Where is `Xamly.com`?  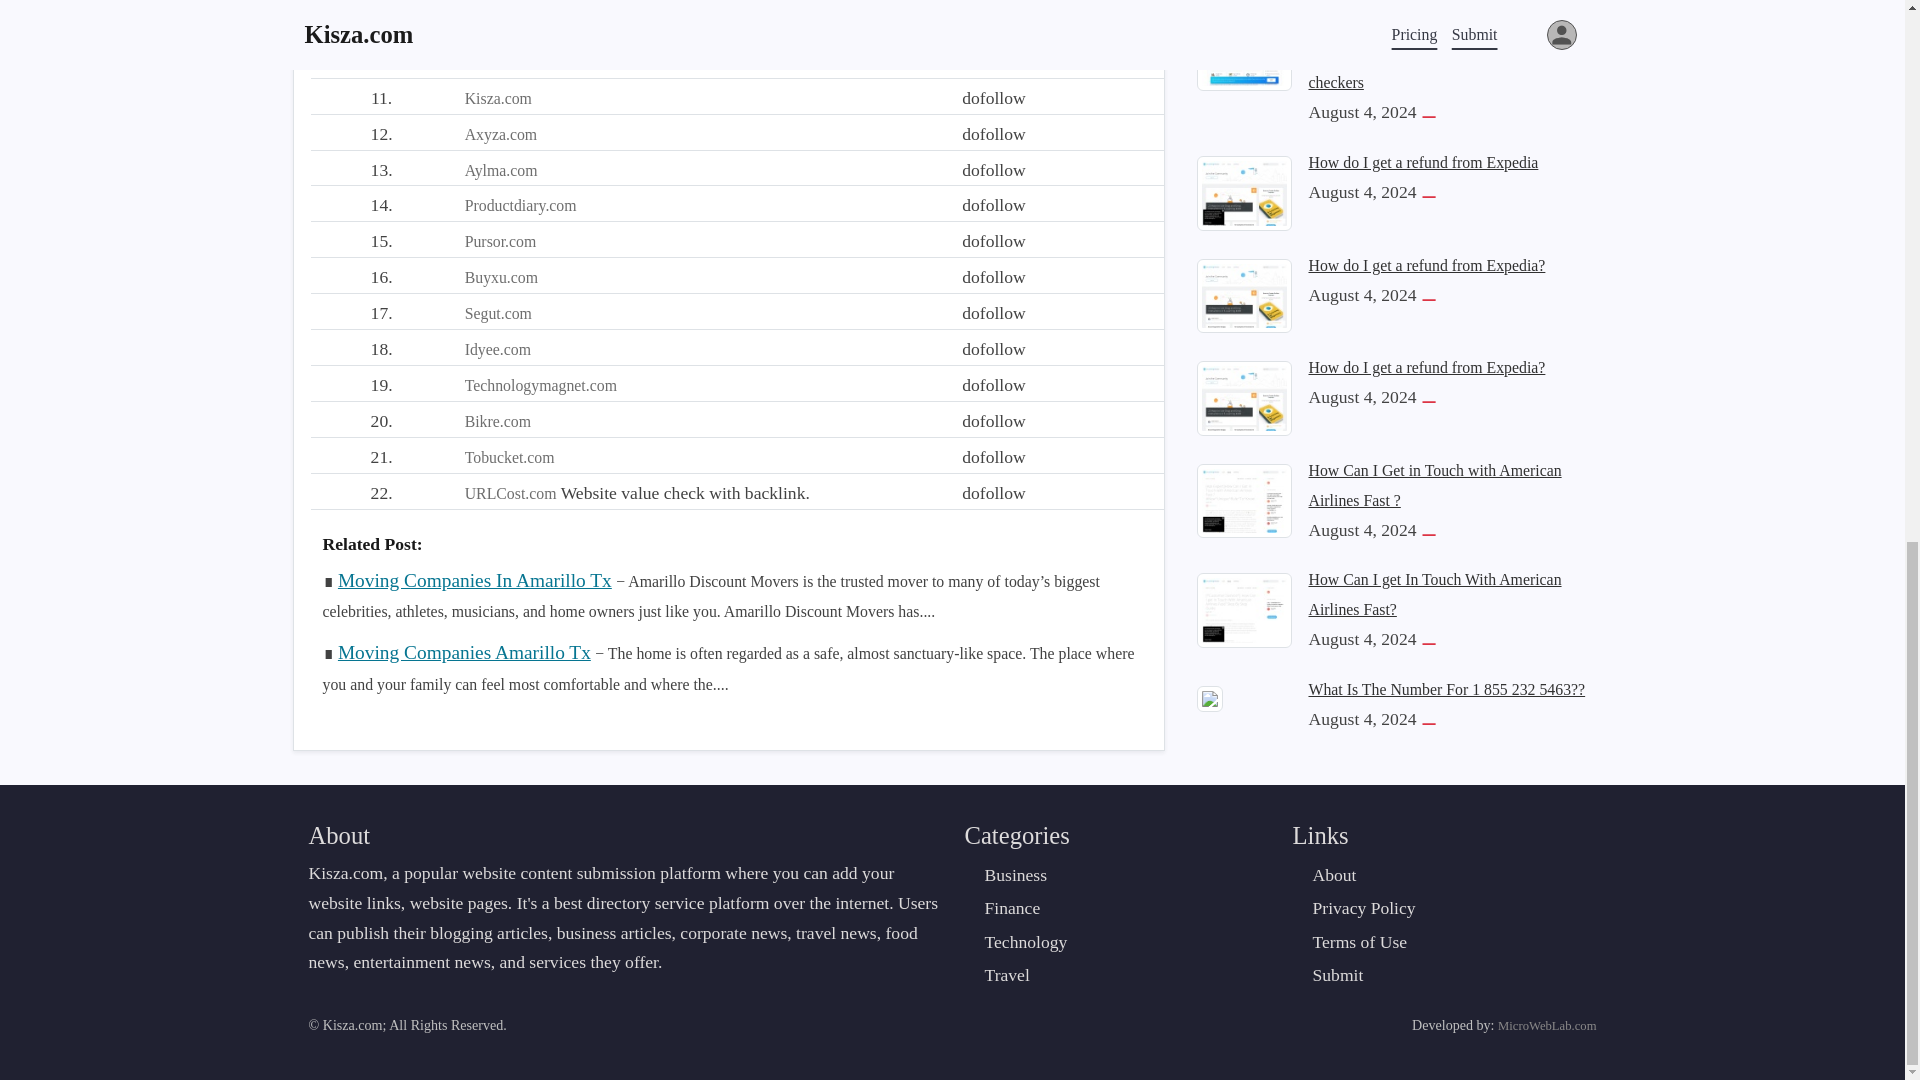 Xamly.com is located at coordinates (500, 26).